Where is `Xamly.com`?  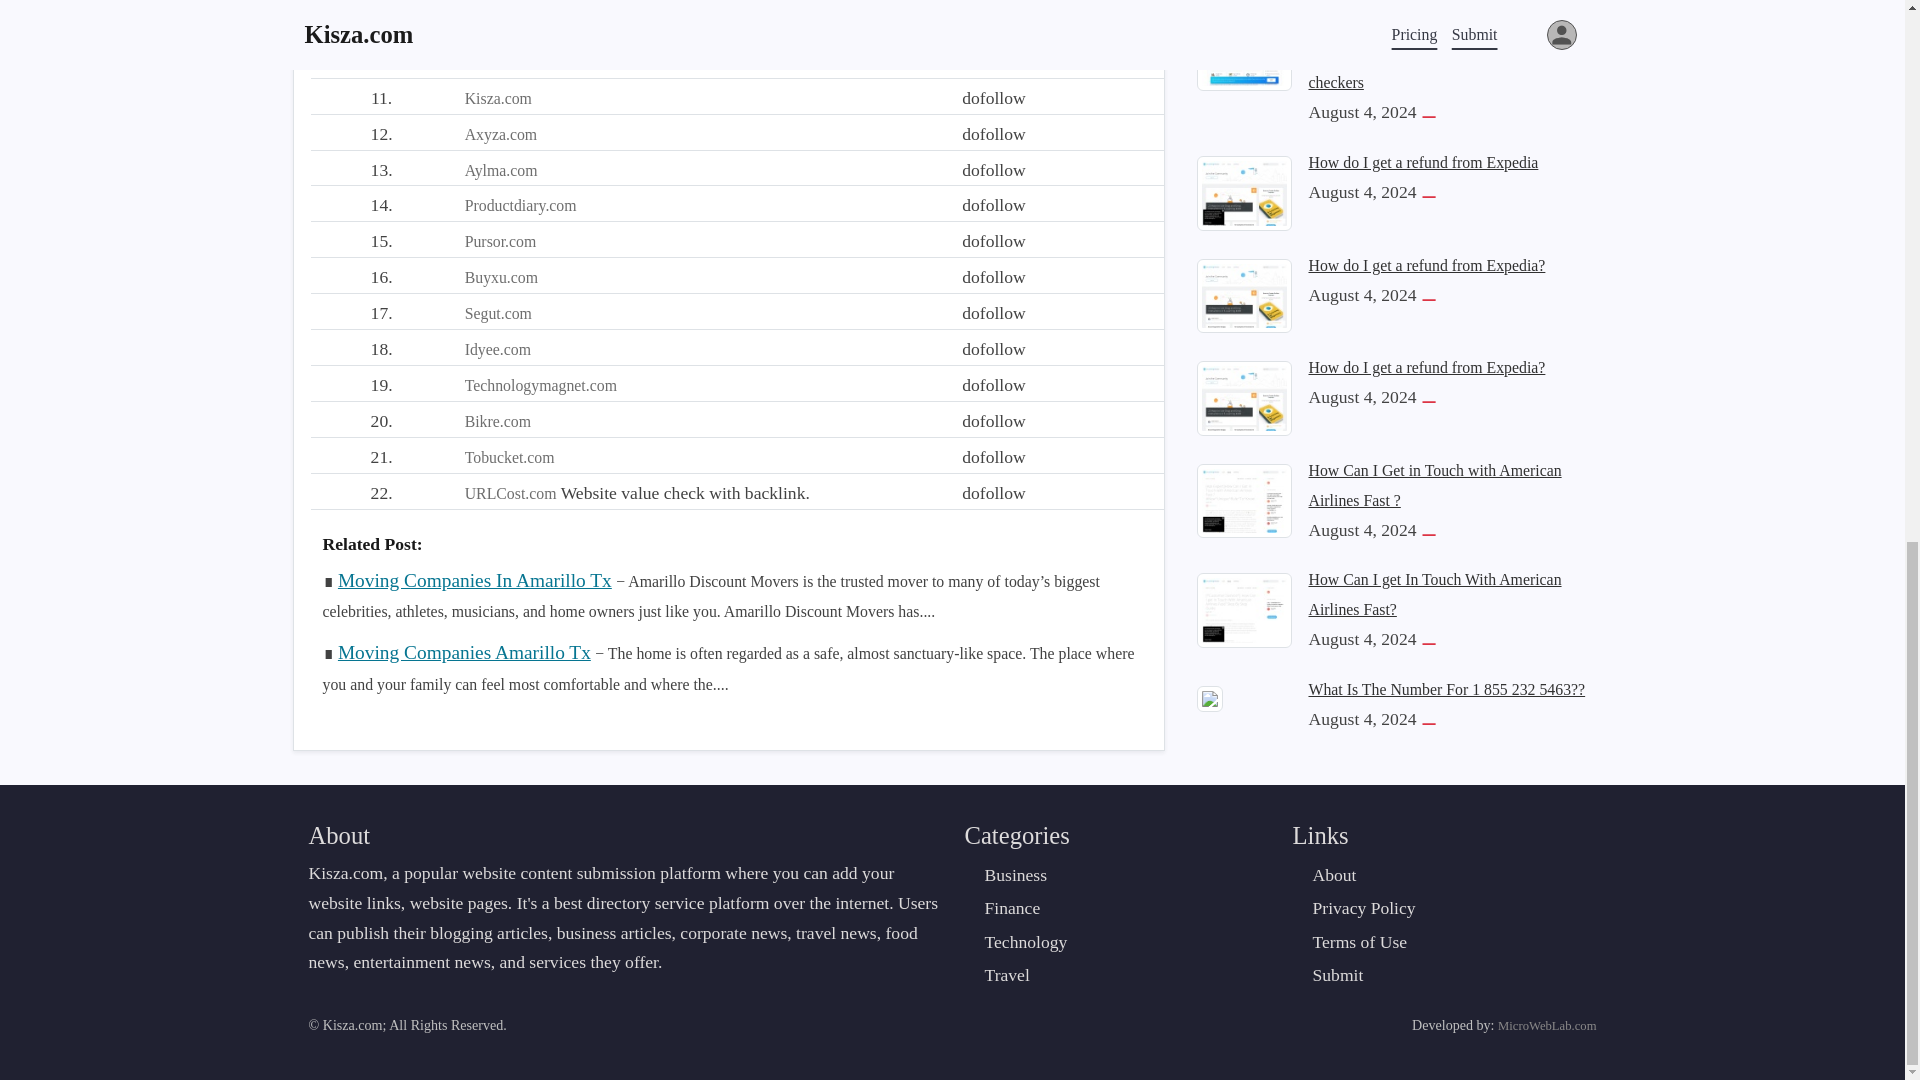 Xamly.com is located at coordinates (500, 26).